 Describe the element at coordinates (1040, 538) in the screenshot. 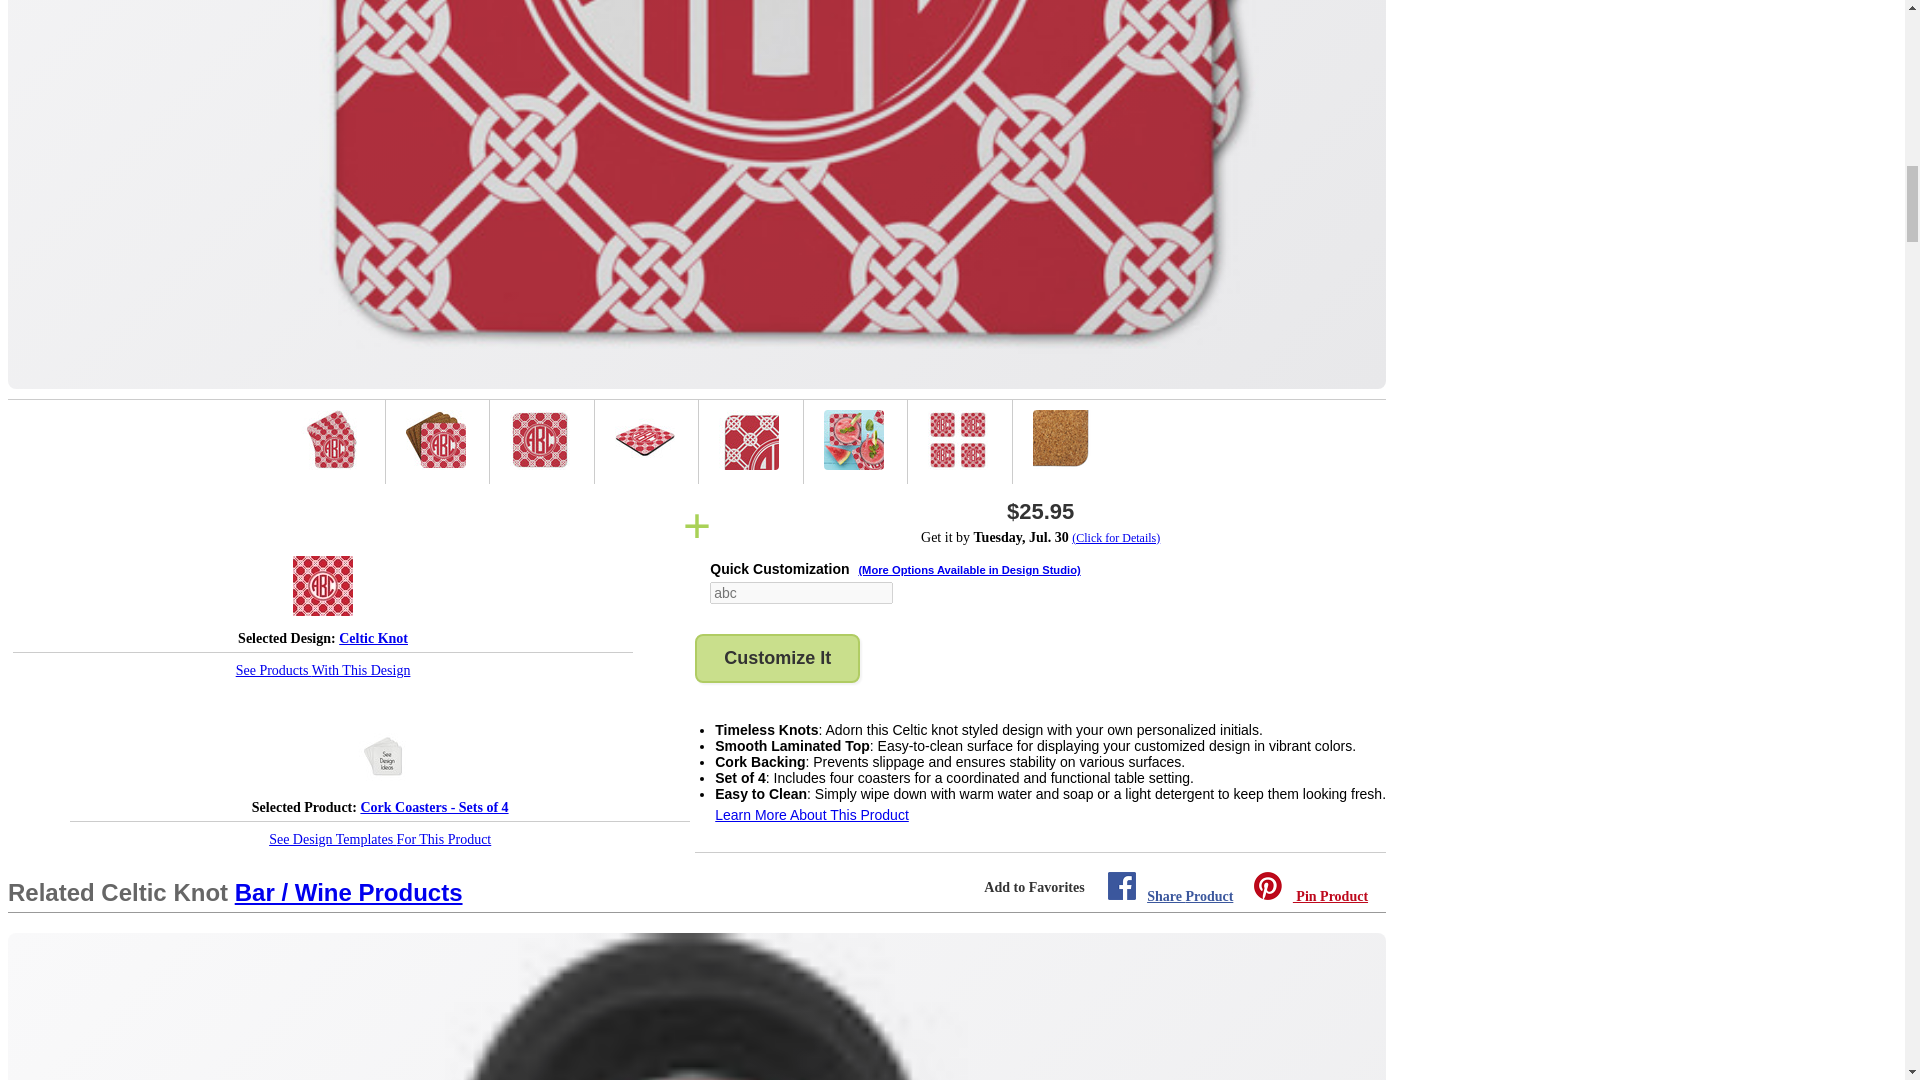

I see `Calculate Shipping` at that location.